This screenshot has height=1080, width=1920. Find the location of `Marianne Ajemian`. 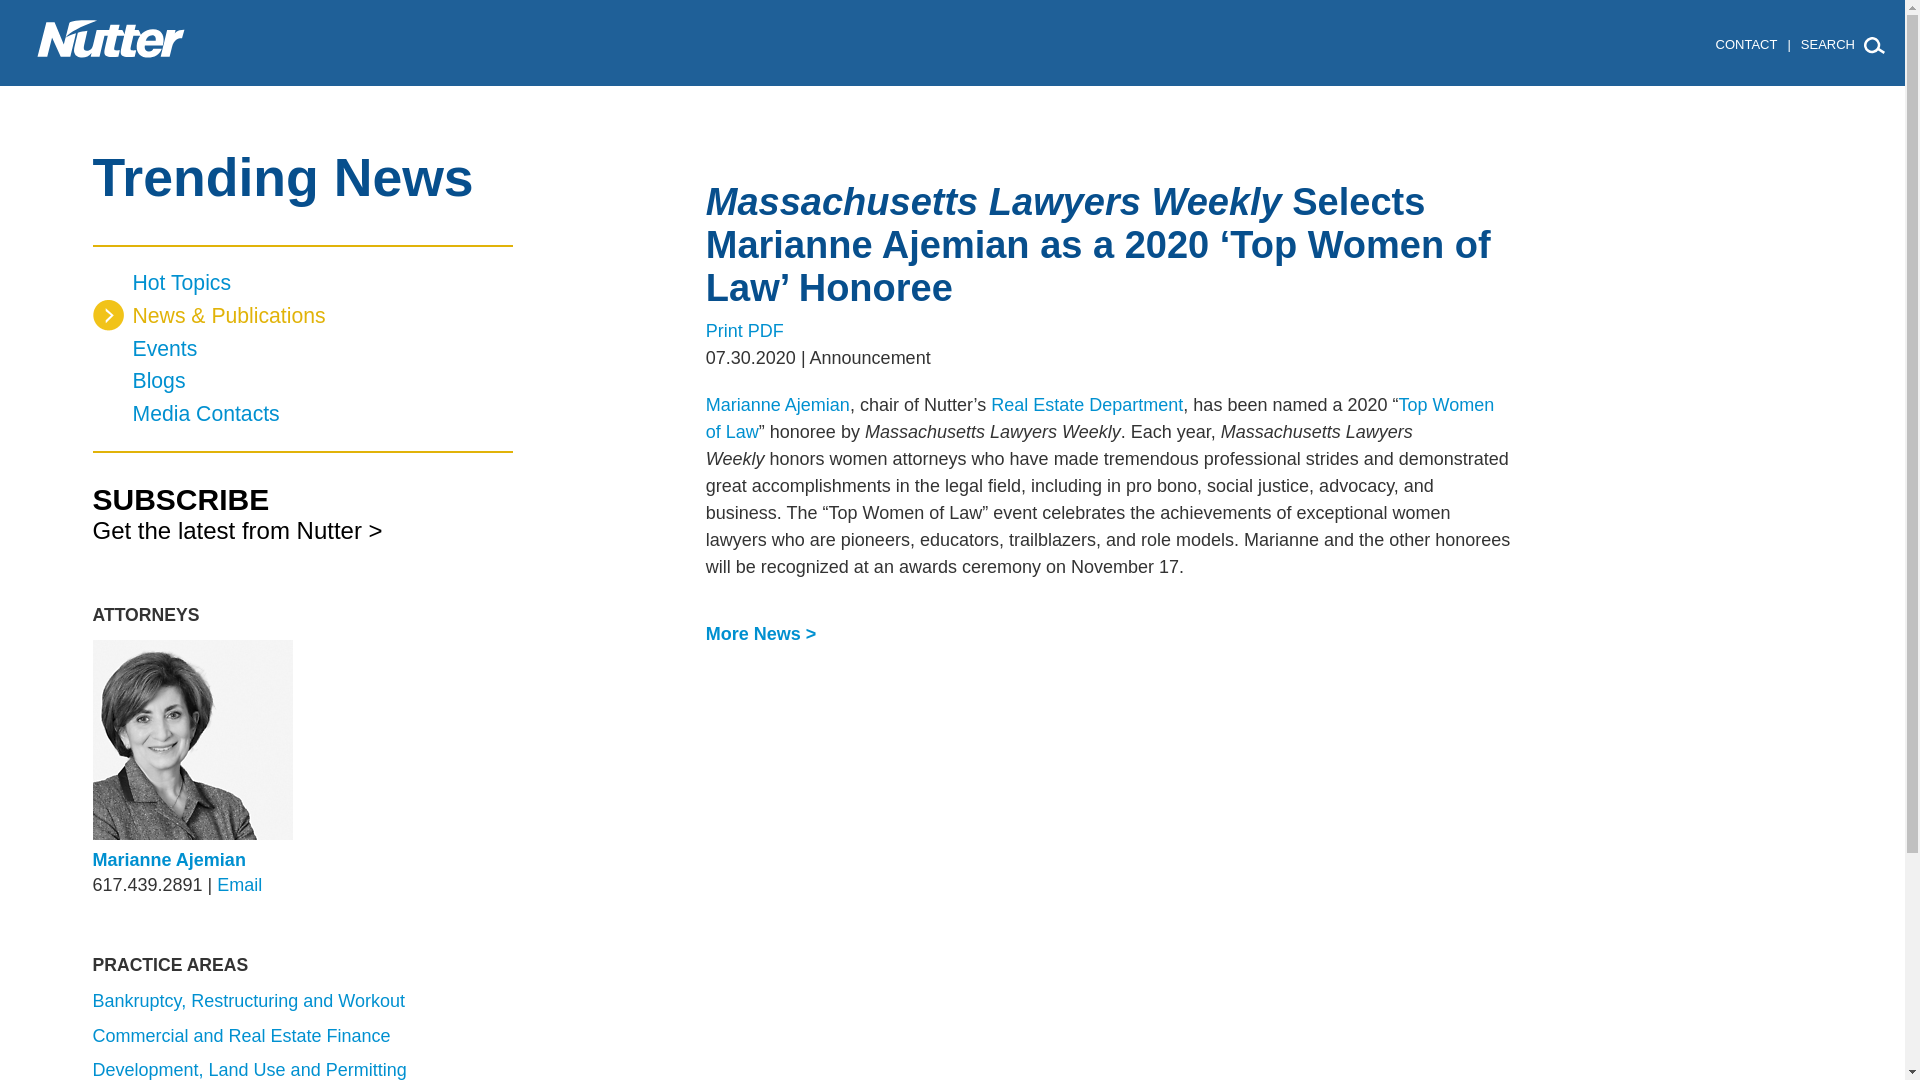

Marianne Ajemian is located at coordinates (778, 404).